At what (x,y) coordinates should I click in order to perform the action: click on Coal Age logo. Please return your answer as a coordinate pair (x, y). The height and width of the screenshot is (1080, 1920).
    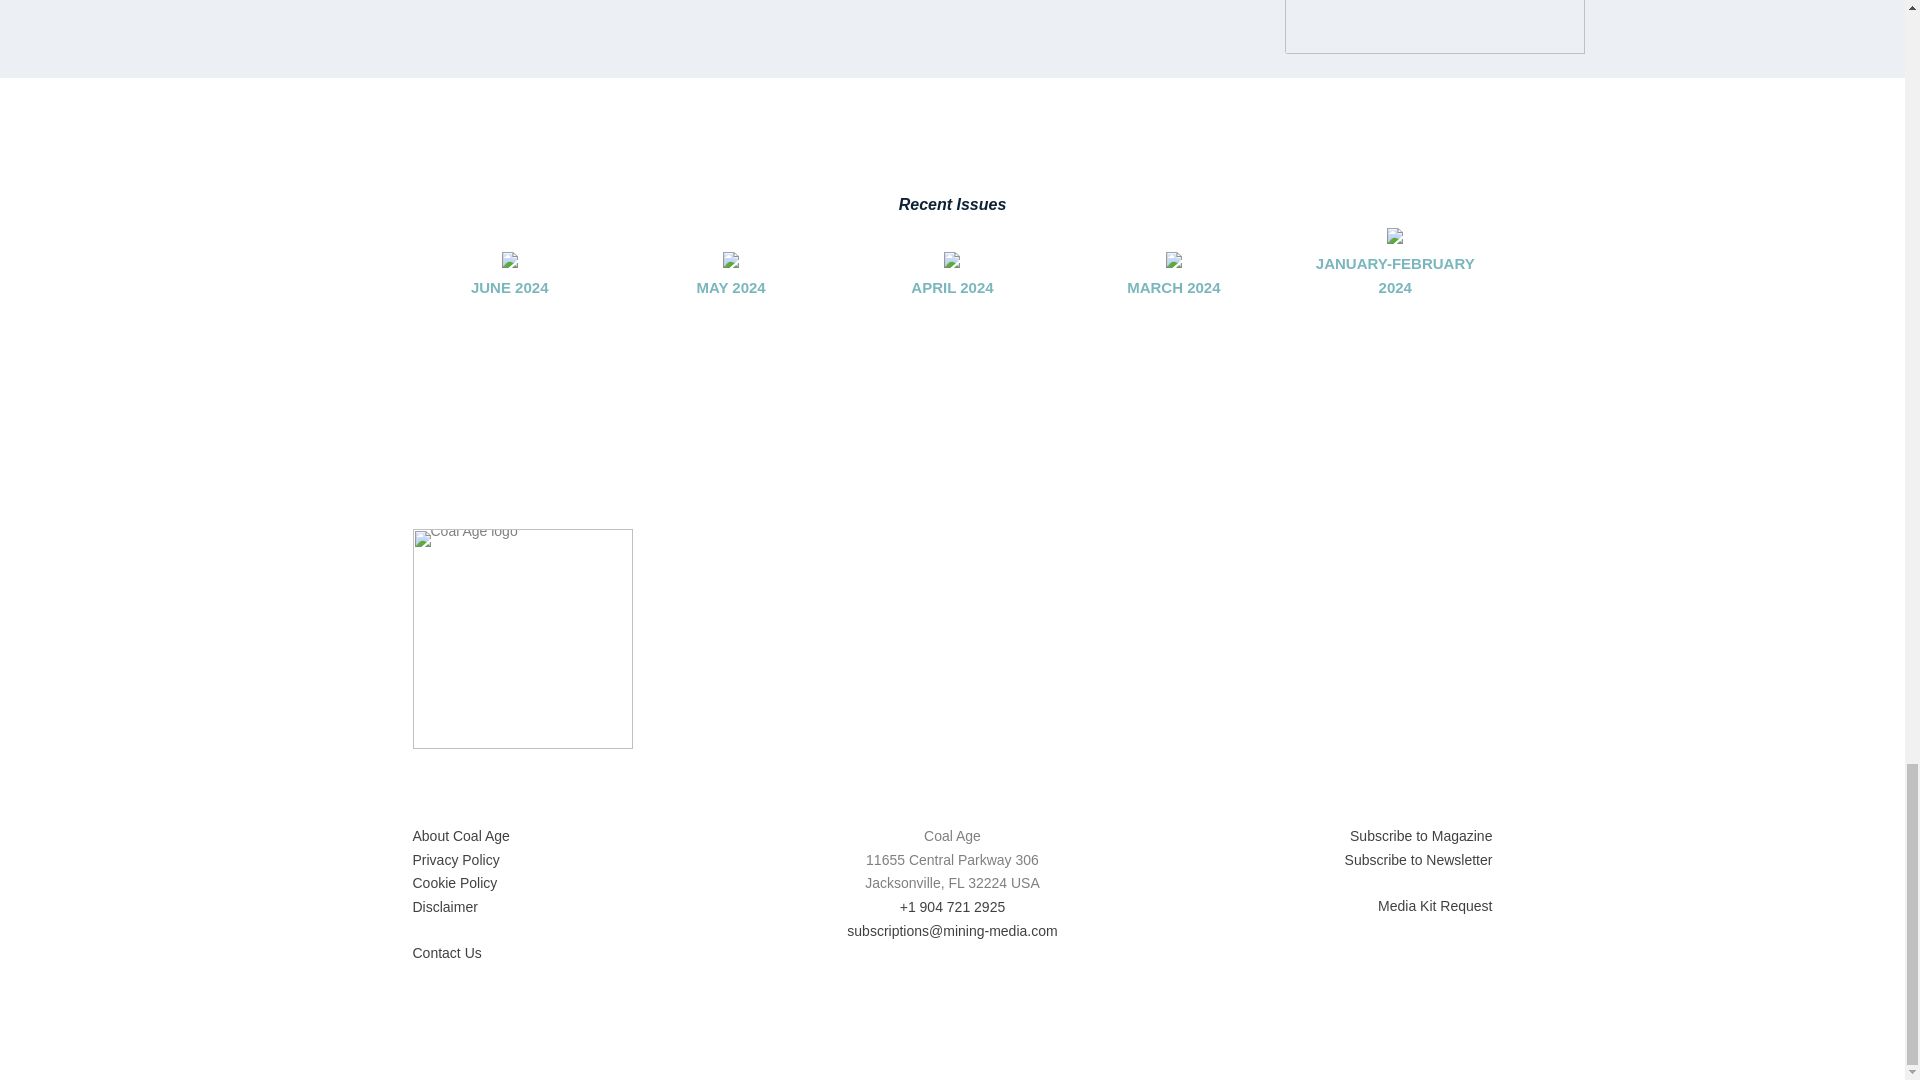
    Looking at the image, I should click on (522, 639).